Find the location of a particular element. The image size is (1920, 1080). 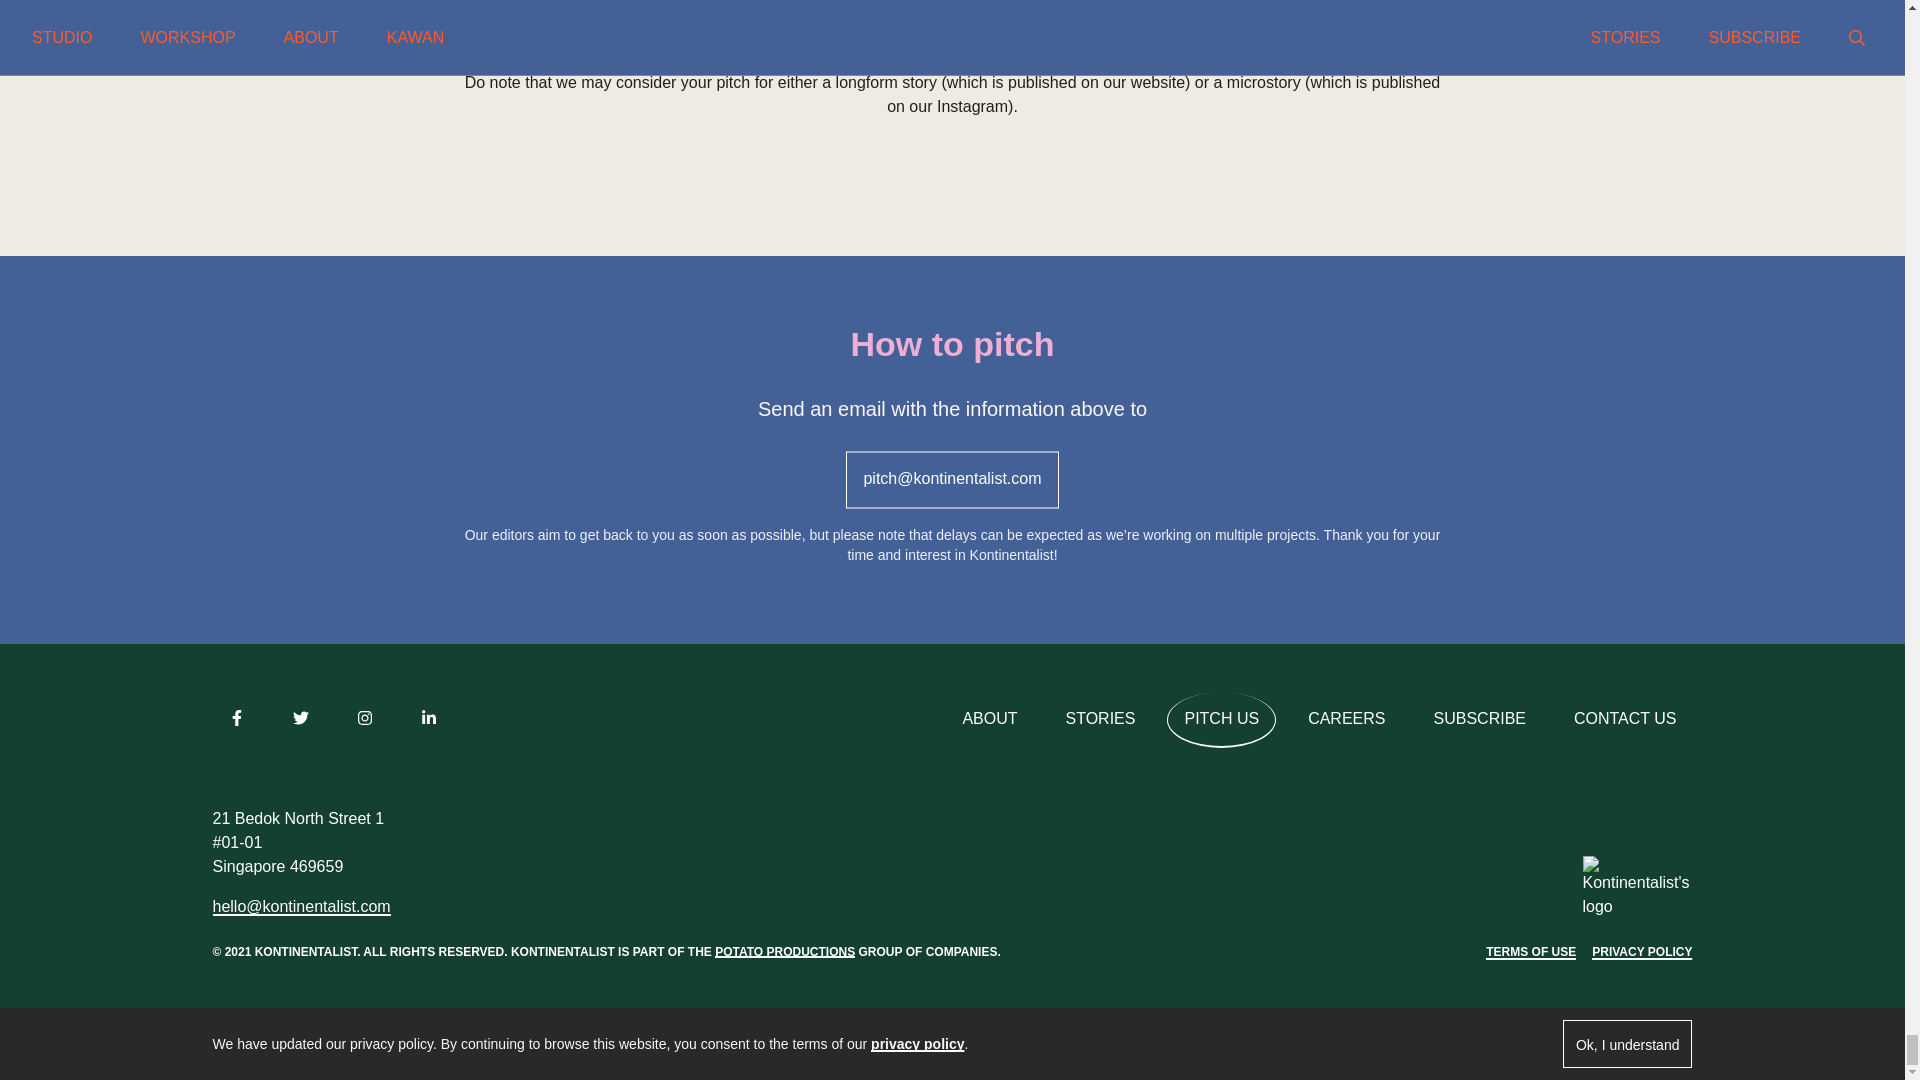

STORIES is located at coordinates (1101, 720).